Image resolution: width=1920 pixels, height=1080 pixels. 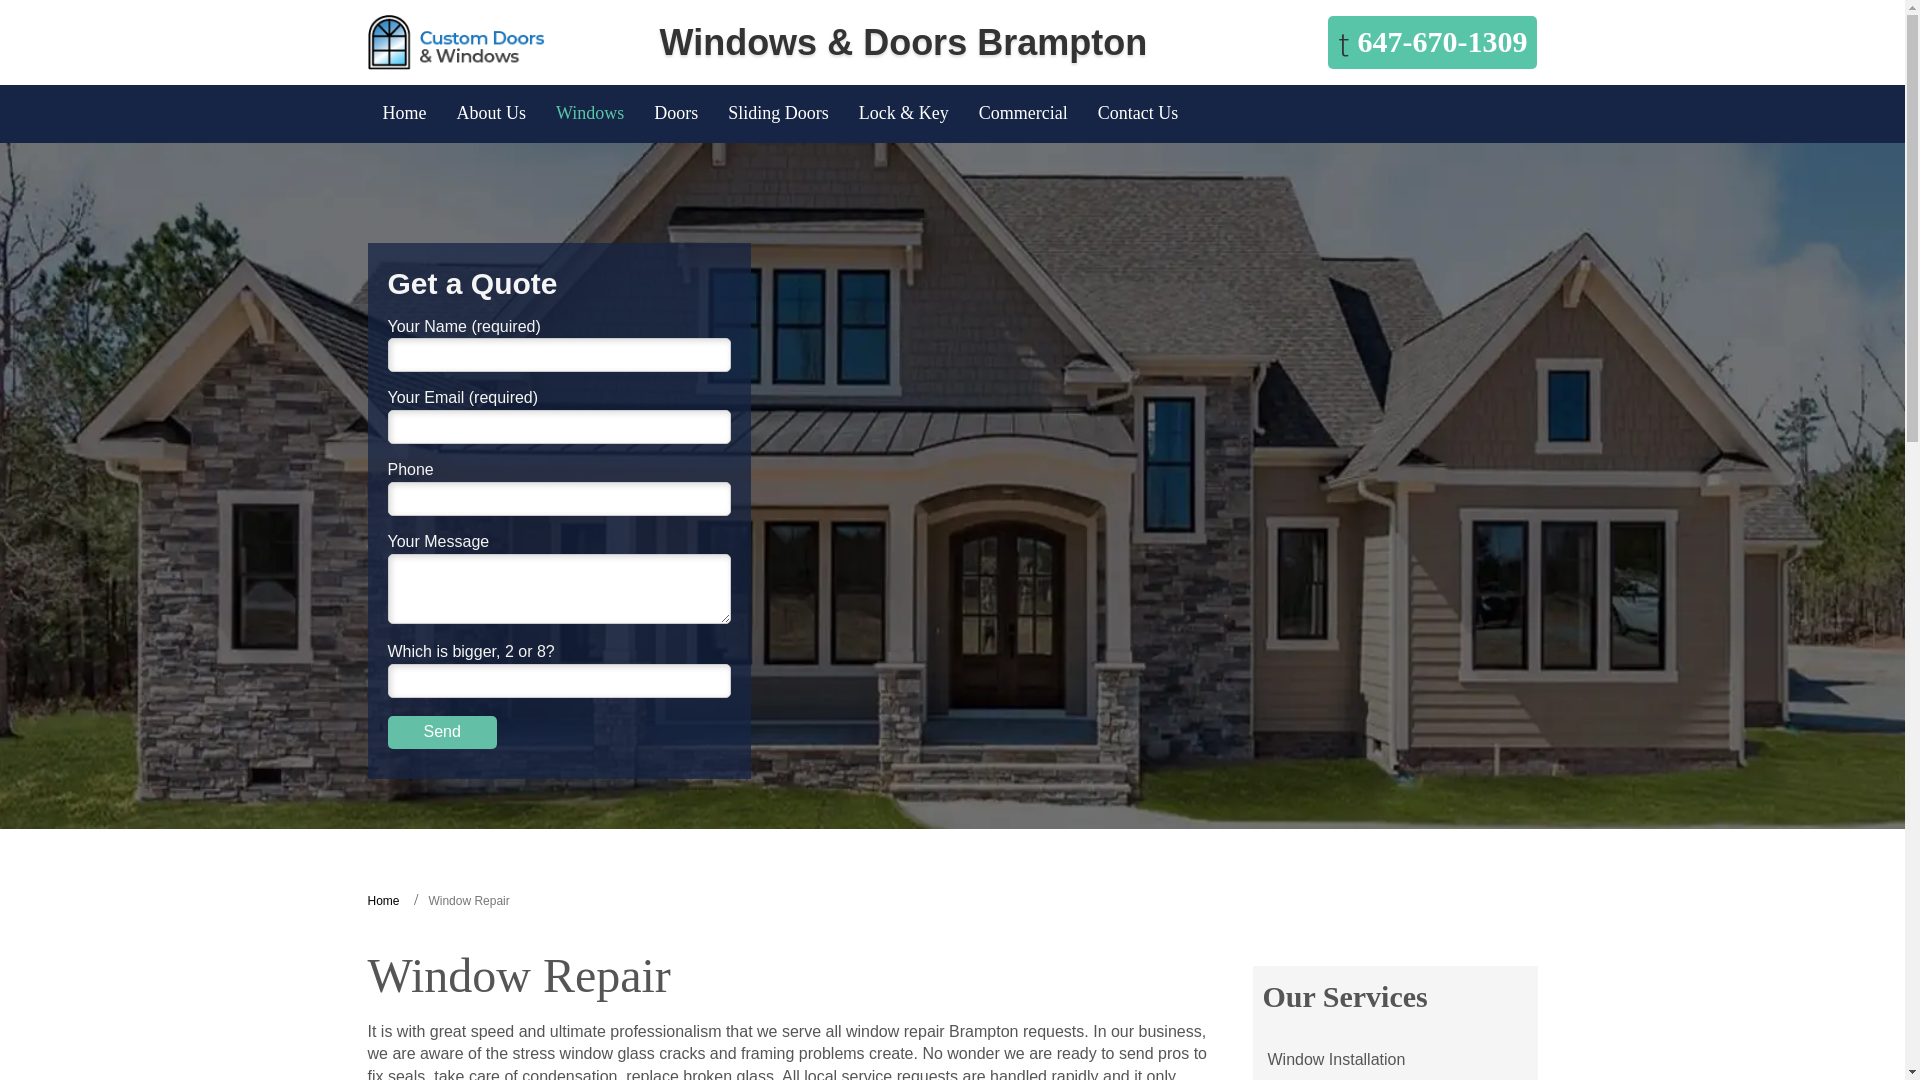 What do you see at coordinates (384, 901) in the screenshot?
I see `Home` at bounding box center [384, 901].